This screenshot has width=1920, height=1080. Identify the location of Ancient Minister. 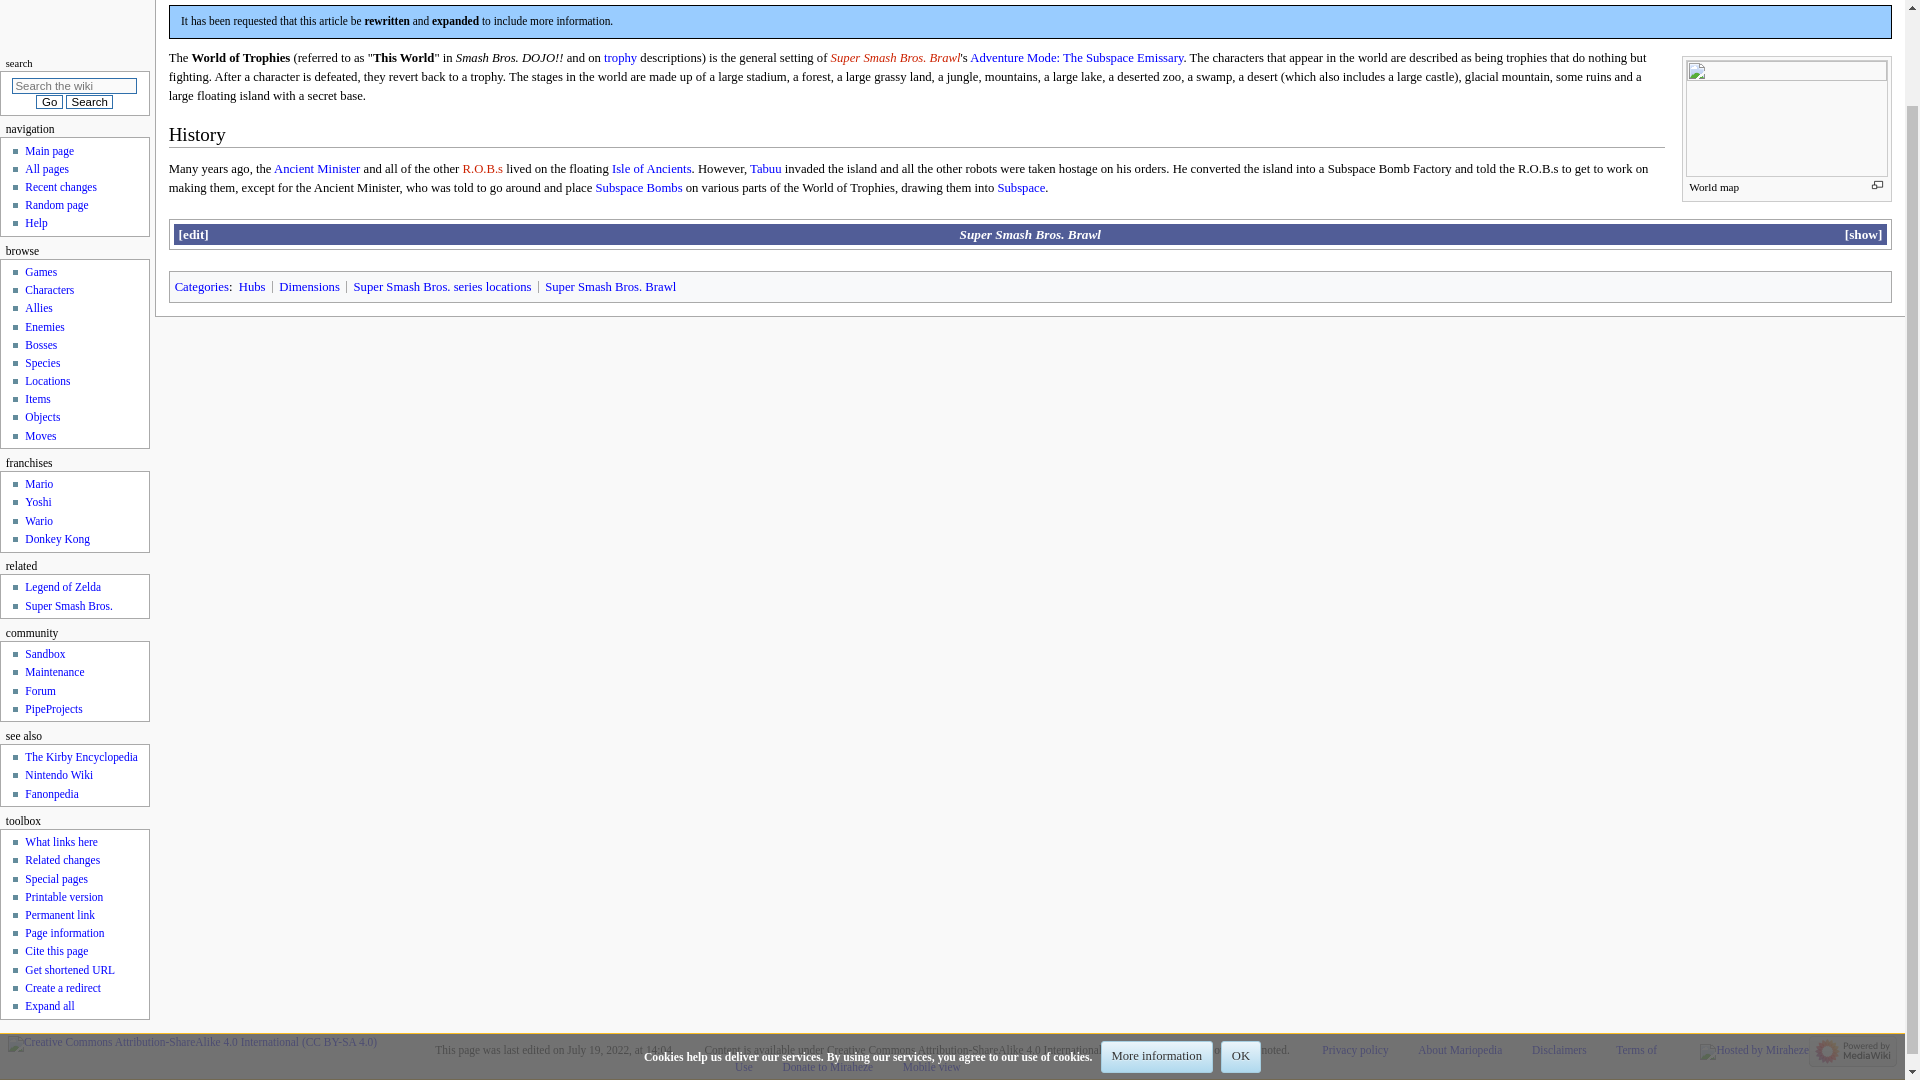
(317, 169).